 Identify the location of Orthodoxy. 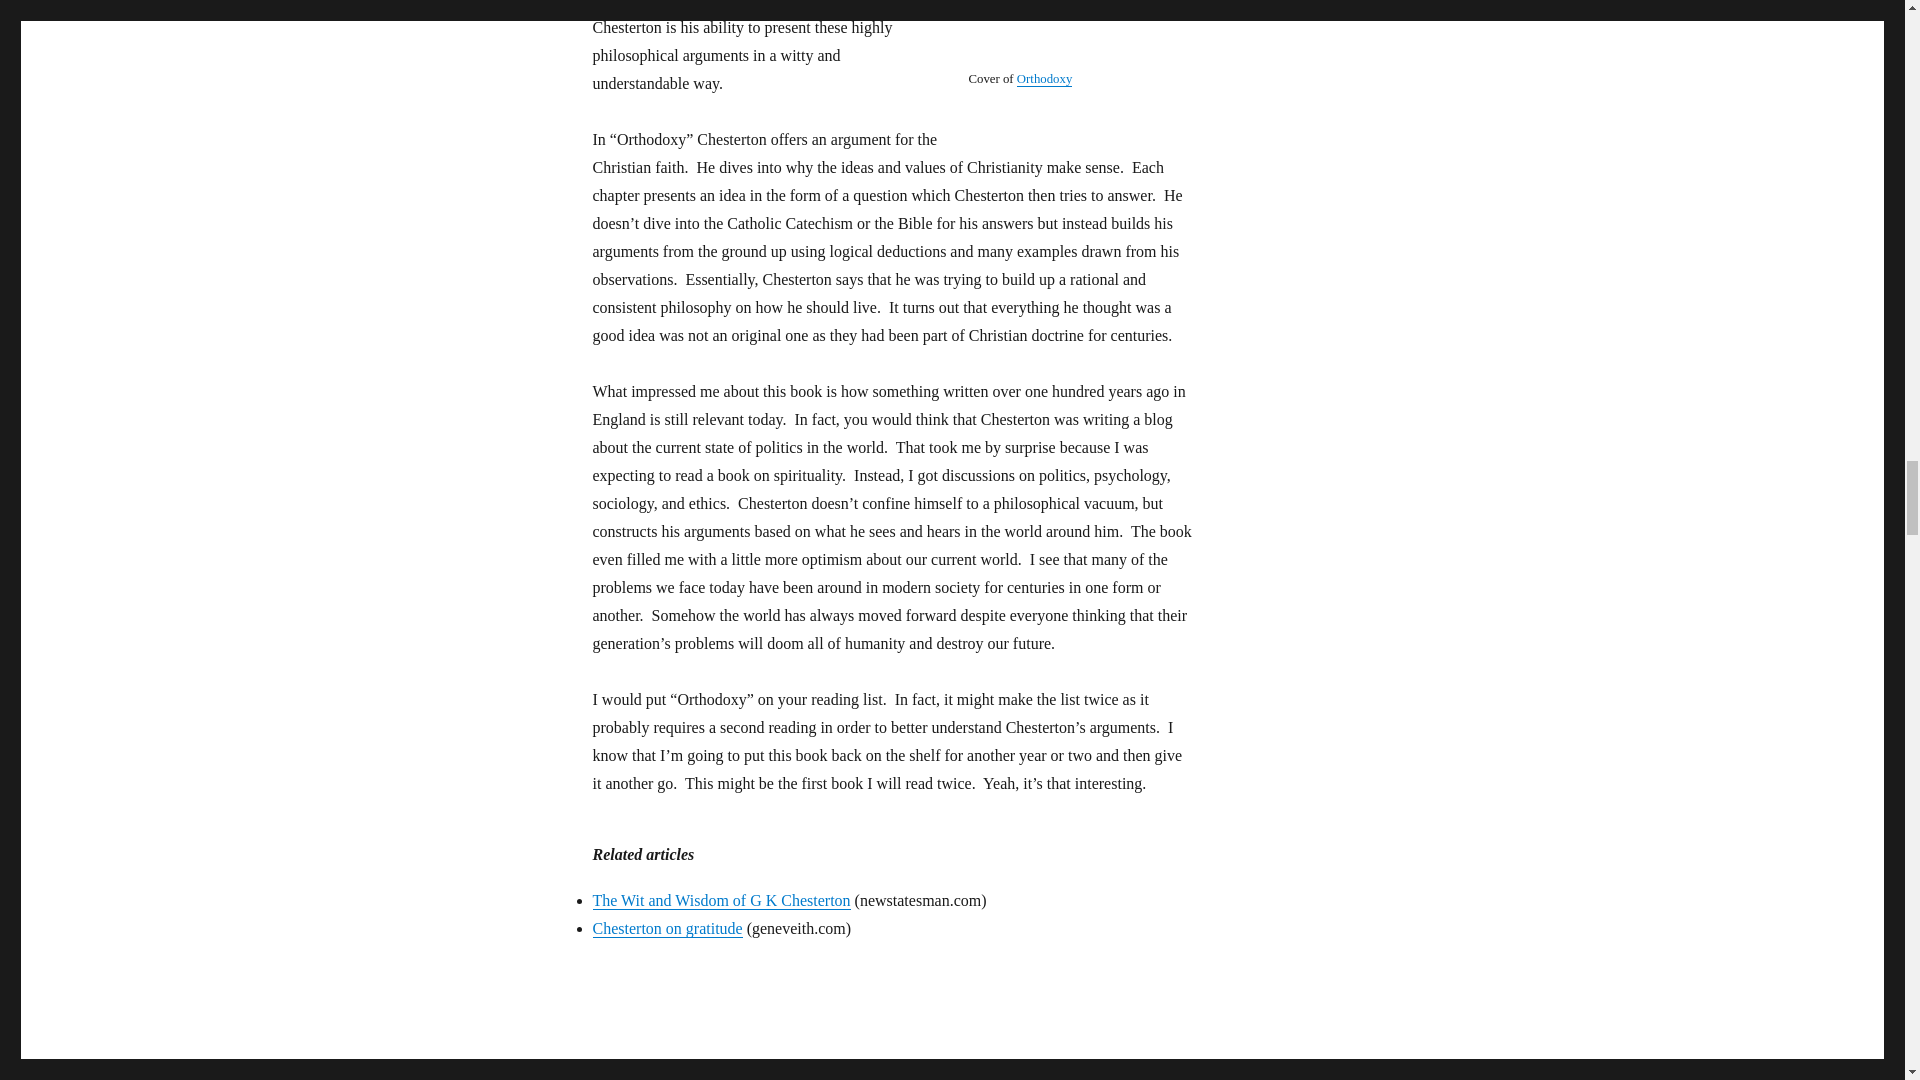
(1044, 79).